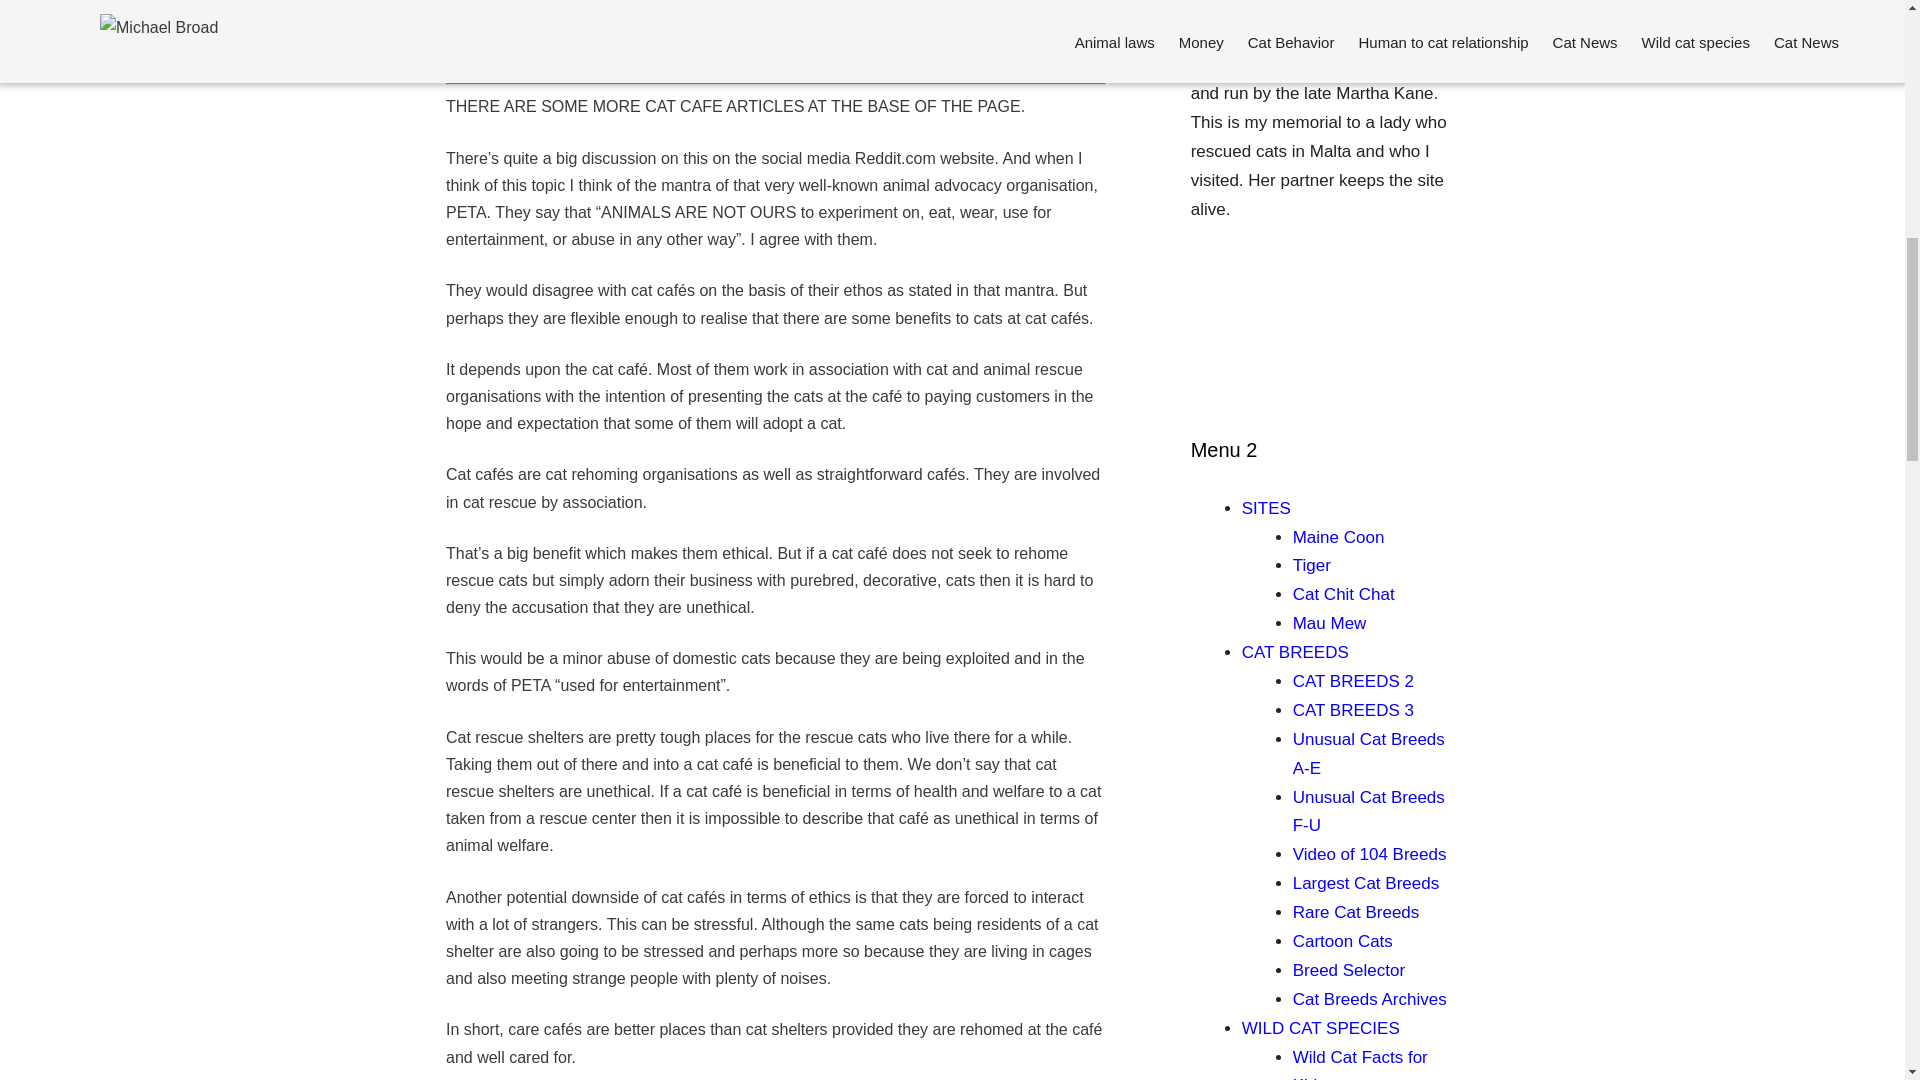 This screenshot has width=1920, height=1080. I want to click on Full discussion on the largest cat breeds, so click(1365, 883).